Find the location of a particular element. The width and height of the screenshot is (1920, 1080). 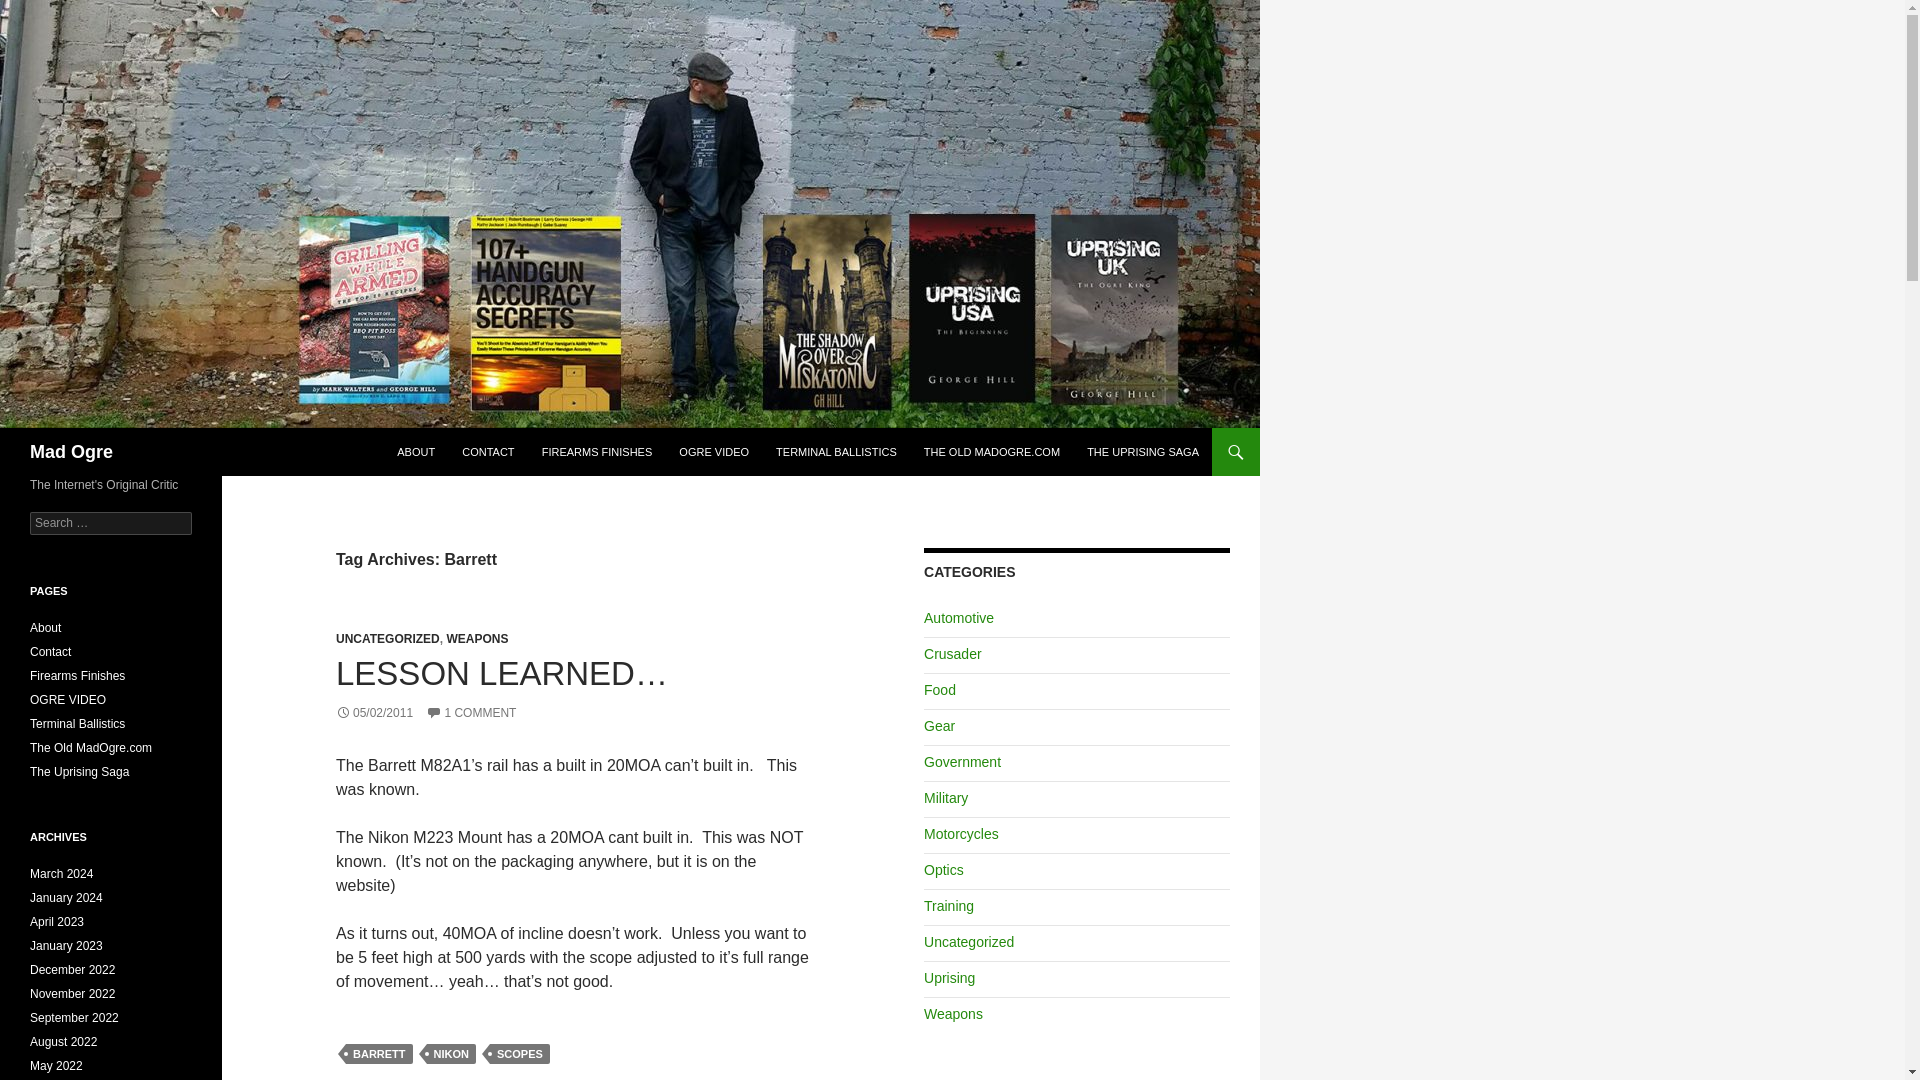

1 COMMENT is located at coordinates (471, 713).